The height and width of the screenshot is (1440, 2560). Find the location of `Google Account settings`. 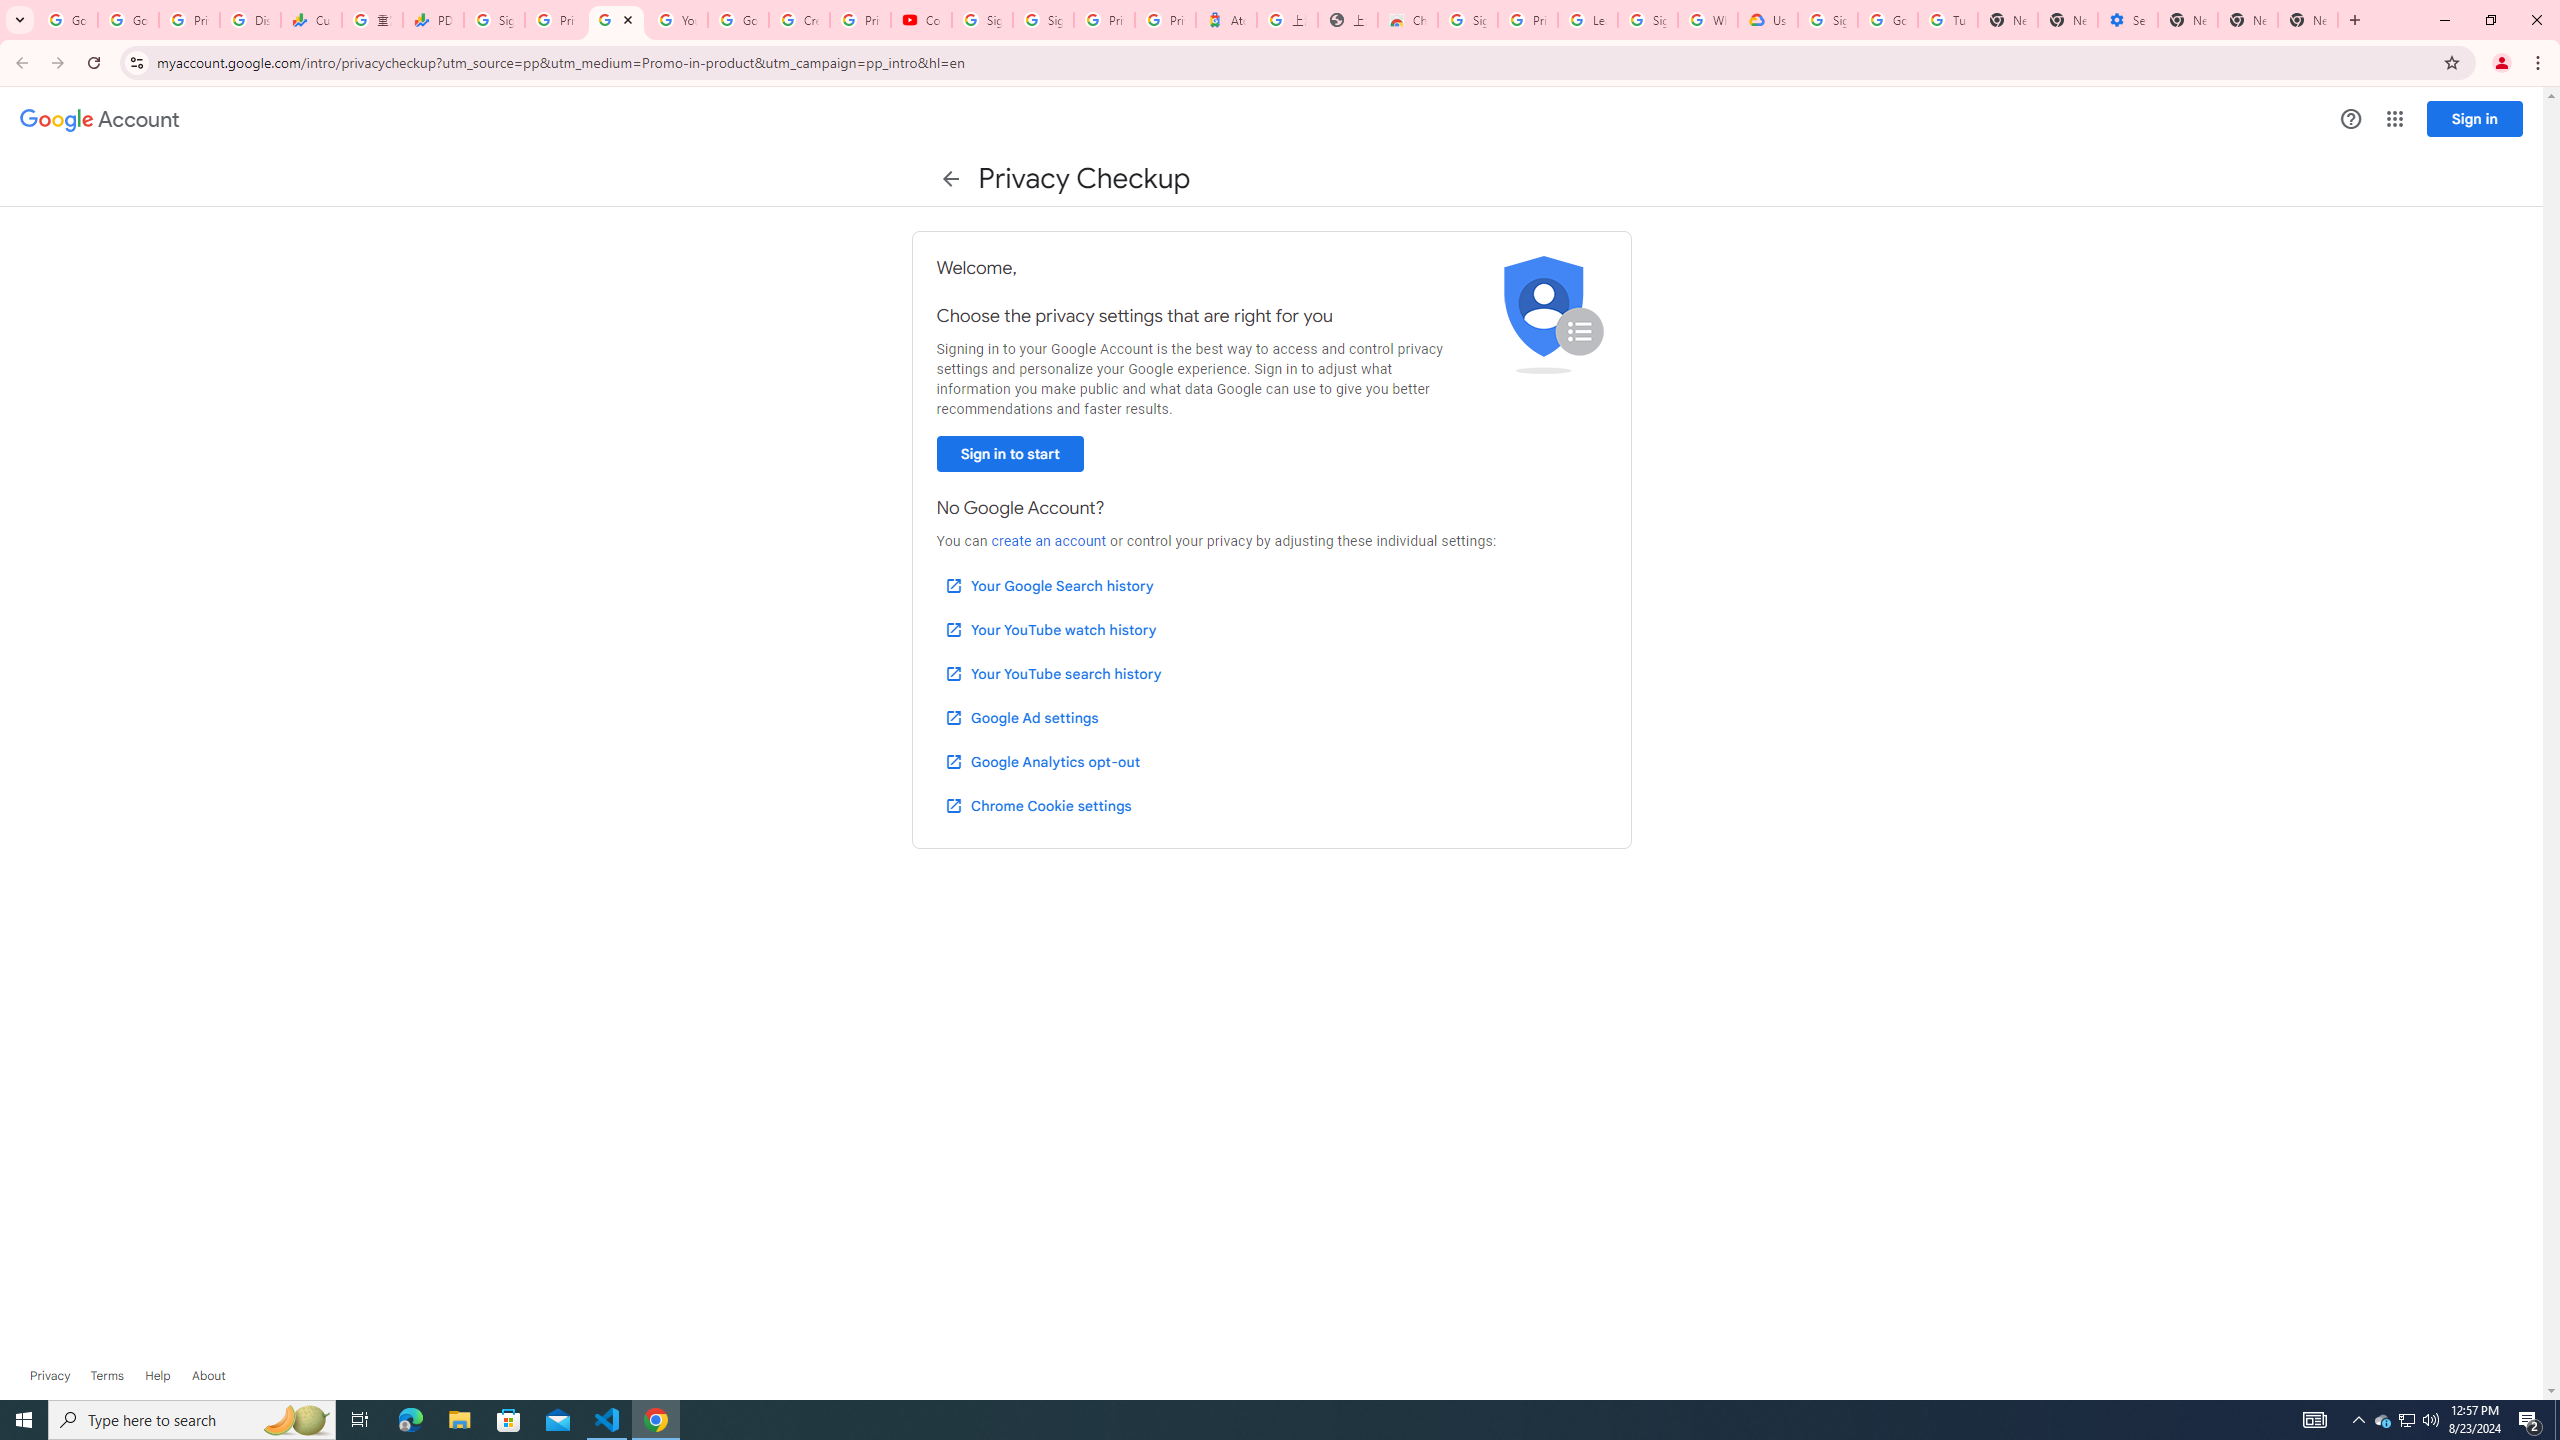

Google Account settings is located at coordinates (100, 120).